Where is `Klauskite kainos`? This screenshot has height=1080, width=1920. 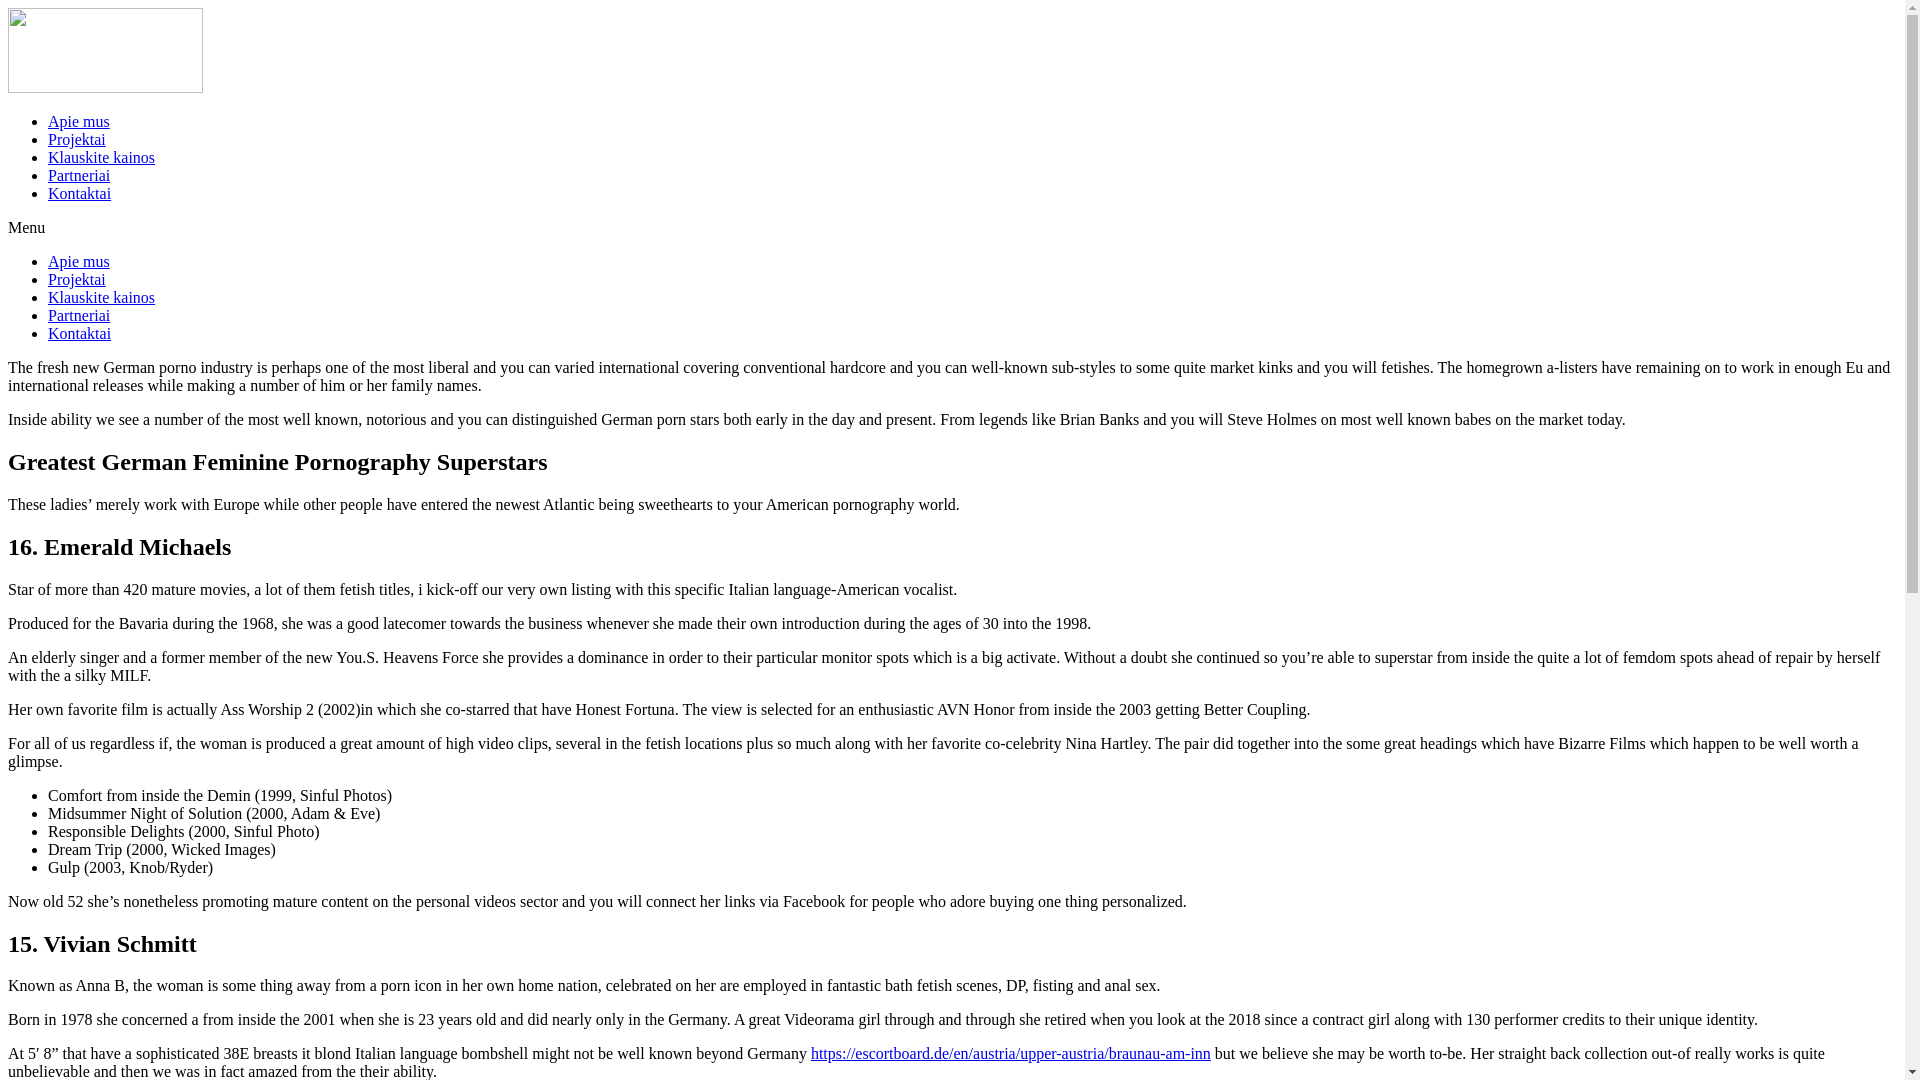
Klauskite kainos is located at coordinates (102, 297).